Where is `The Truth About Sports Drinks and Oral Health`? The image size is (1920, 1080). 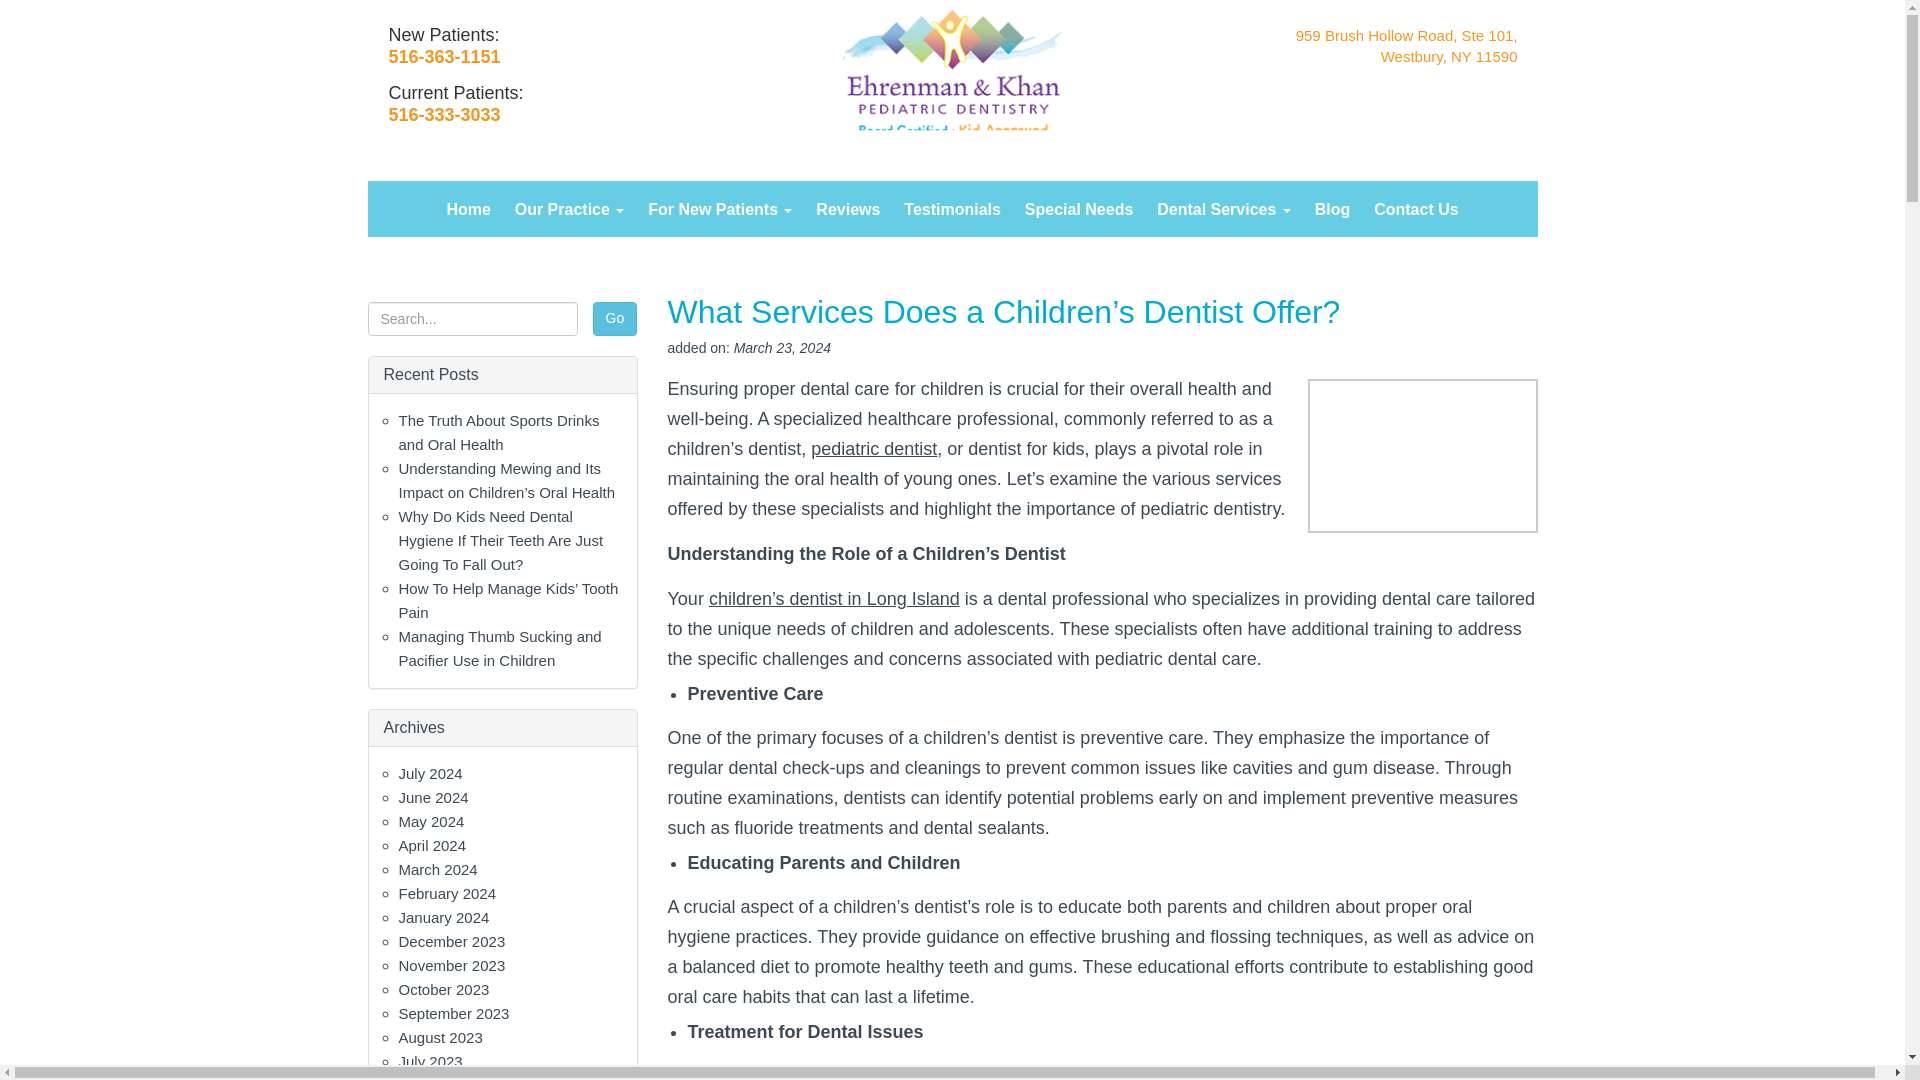
The Truth About Sports Drinks and Oral Health is located at coordinates (498, 432).